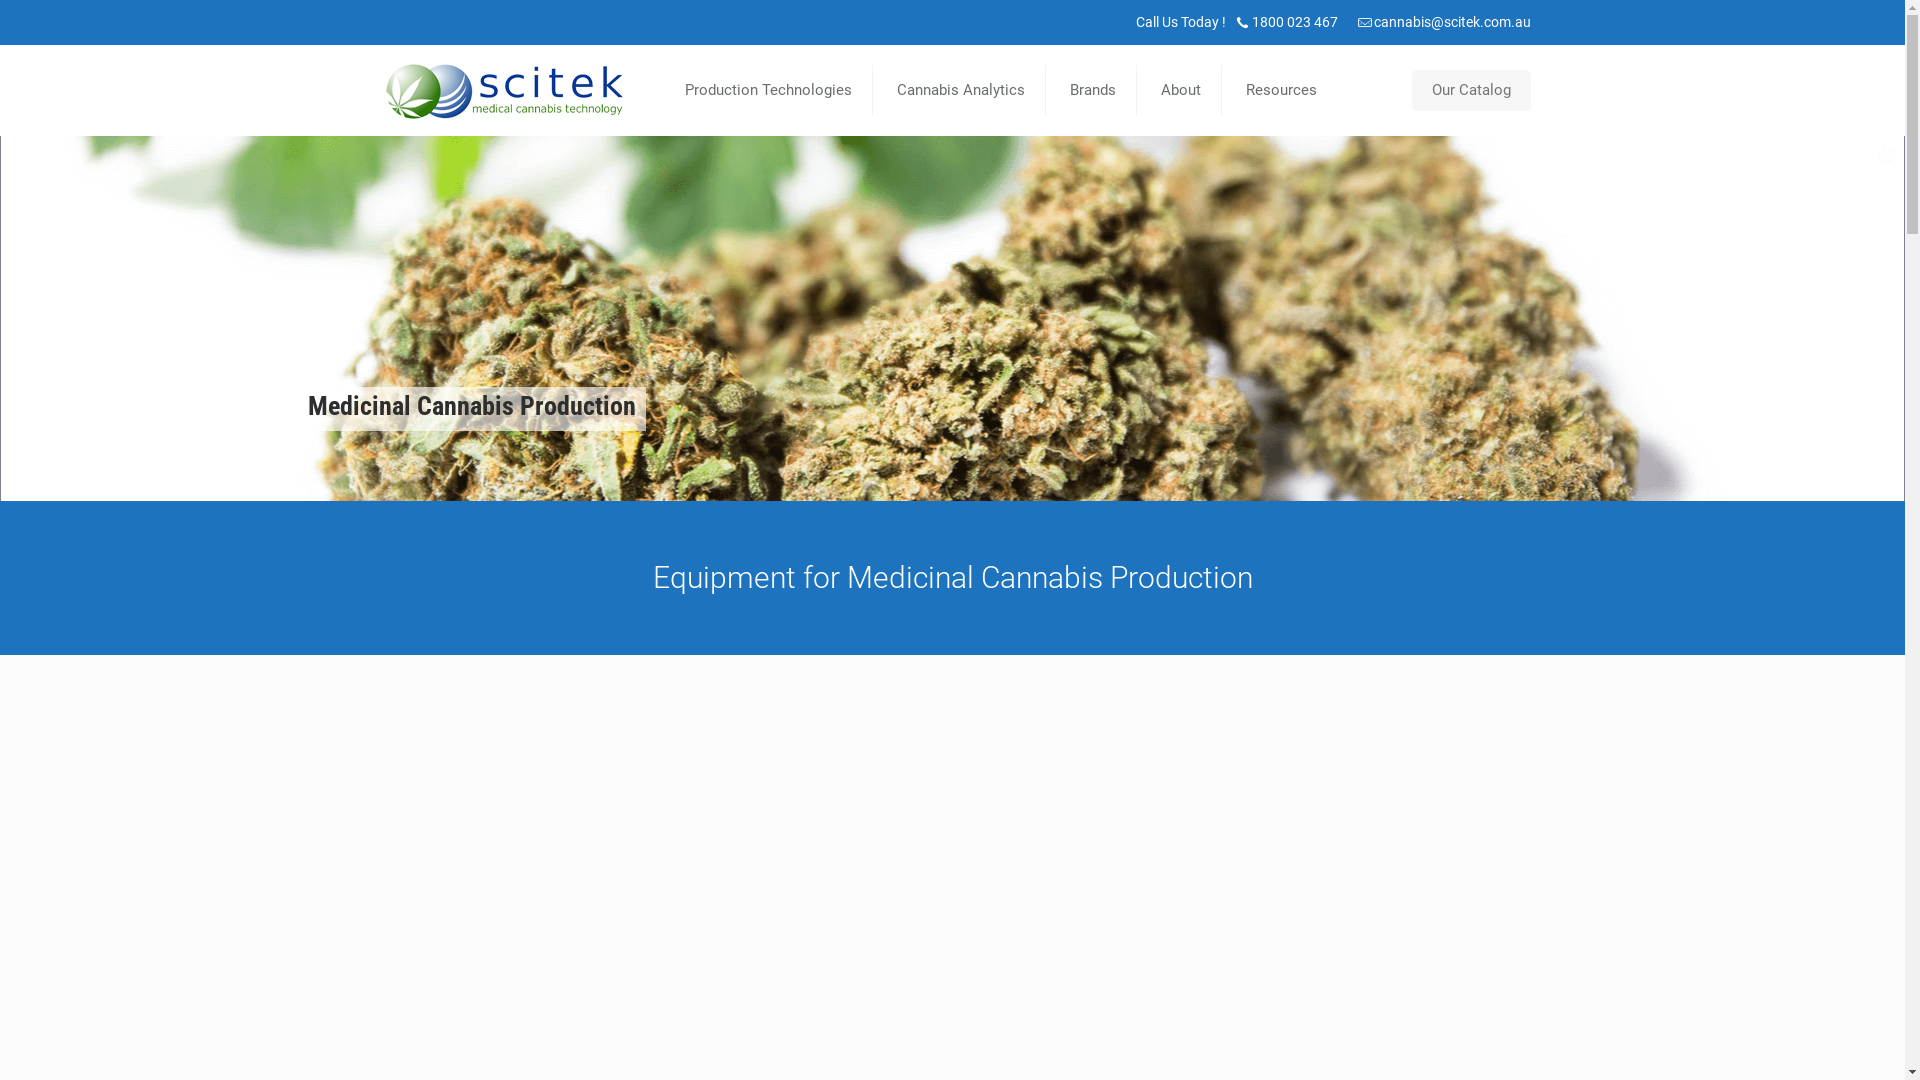 Image resolution: width=1920 pixels, height=1080 pixels. I want to click on Cannabis Analytics, so click(960, 90).